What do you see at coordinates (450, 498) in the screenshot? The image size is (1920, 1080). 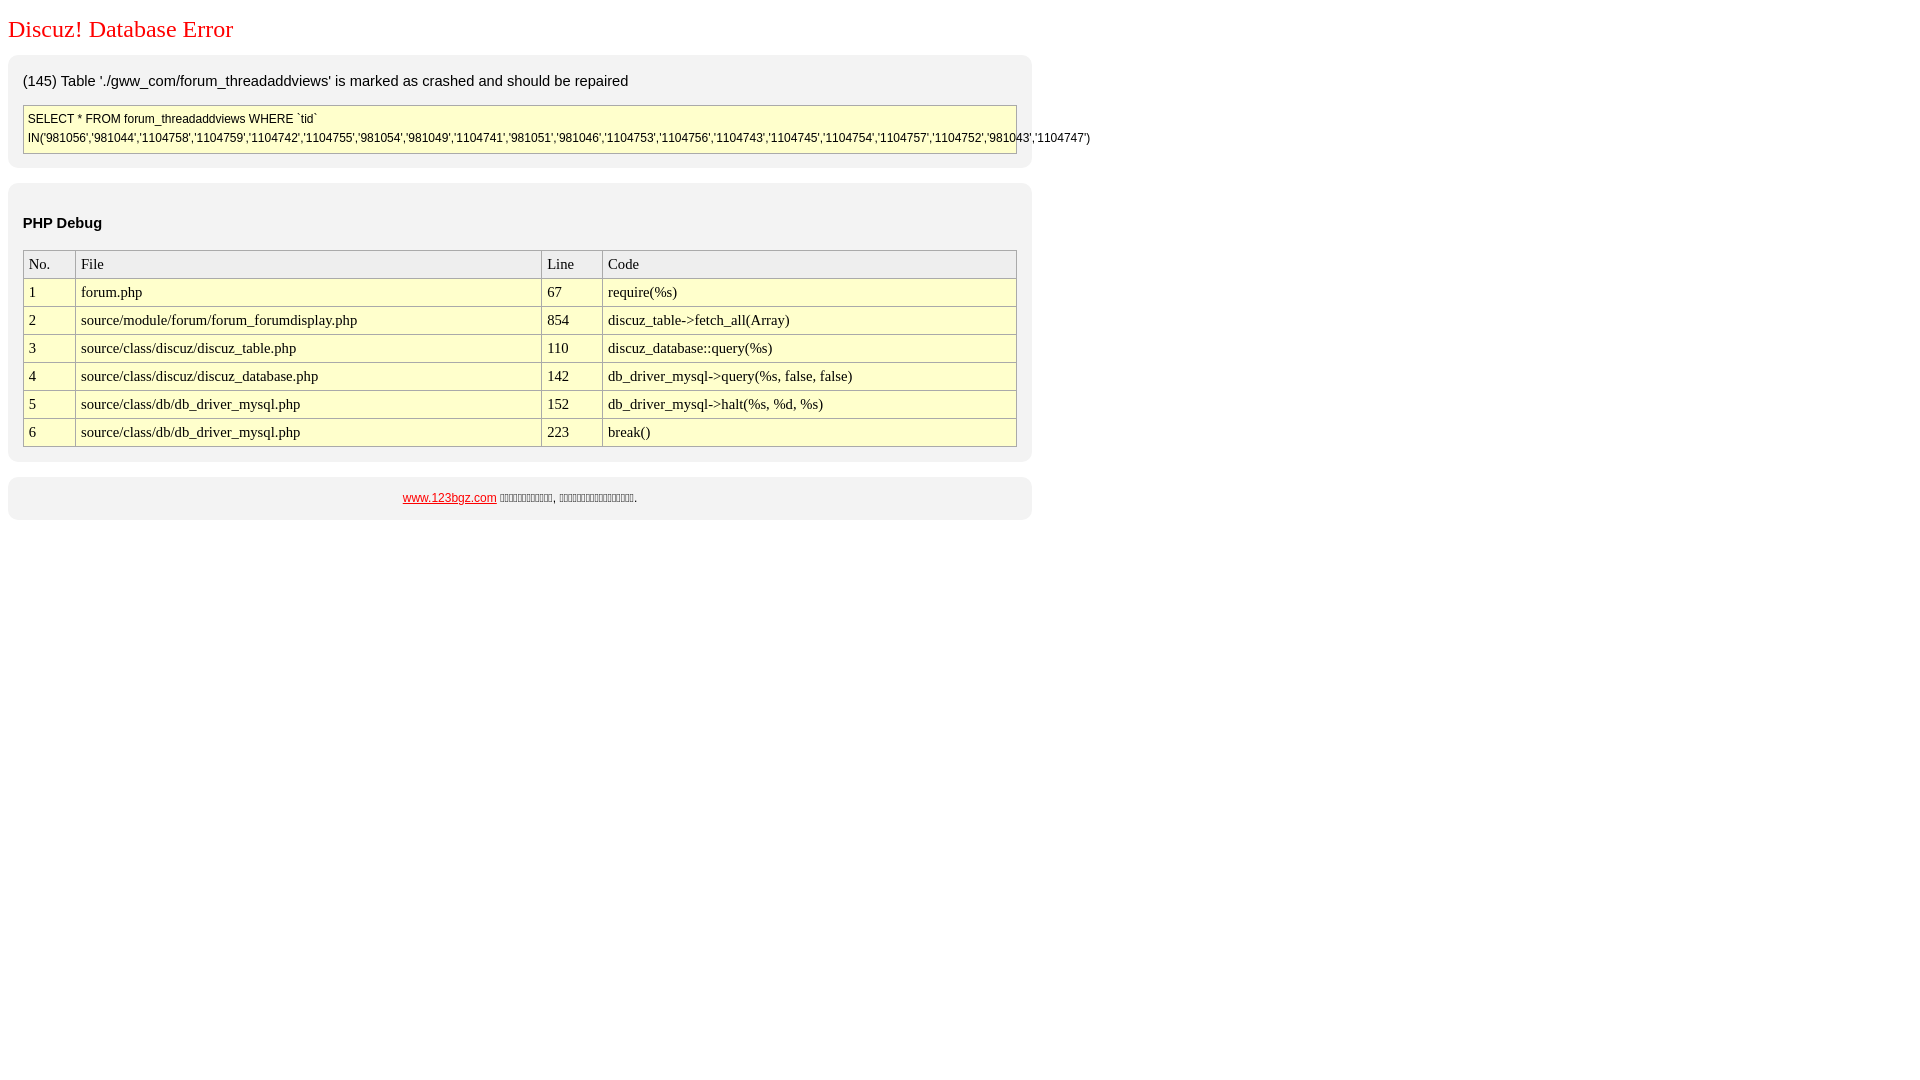 I see `www.123bgz.com` at bounding box center [450, 498].